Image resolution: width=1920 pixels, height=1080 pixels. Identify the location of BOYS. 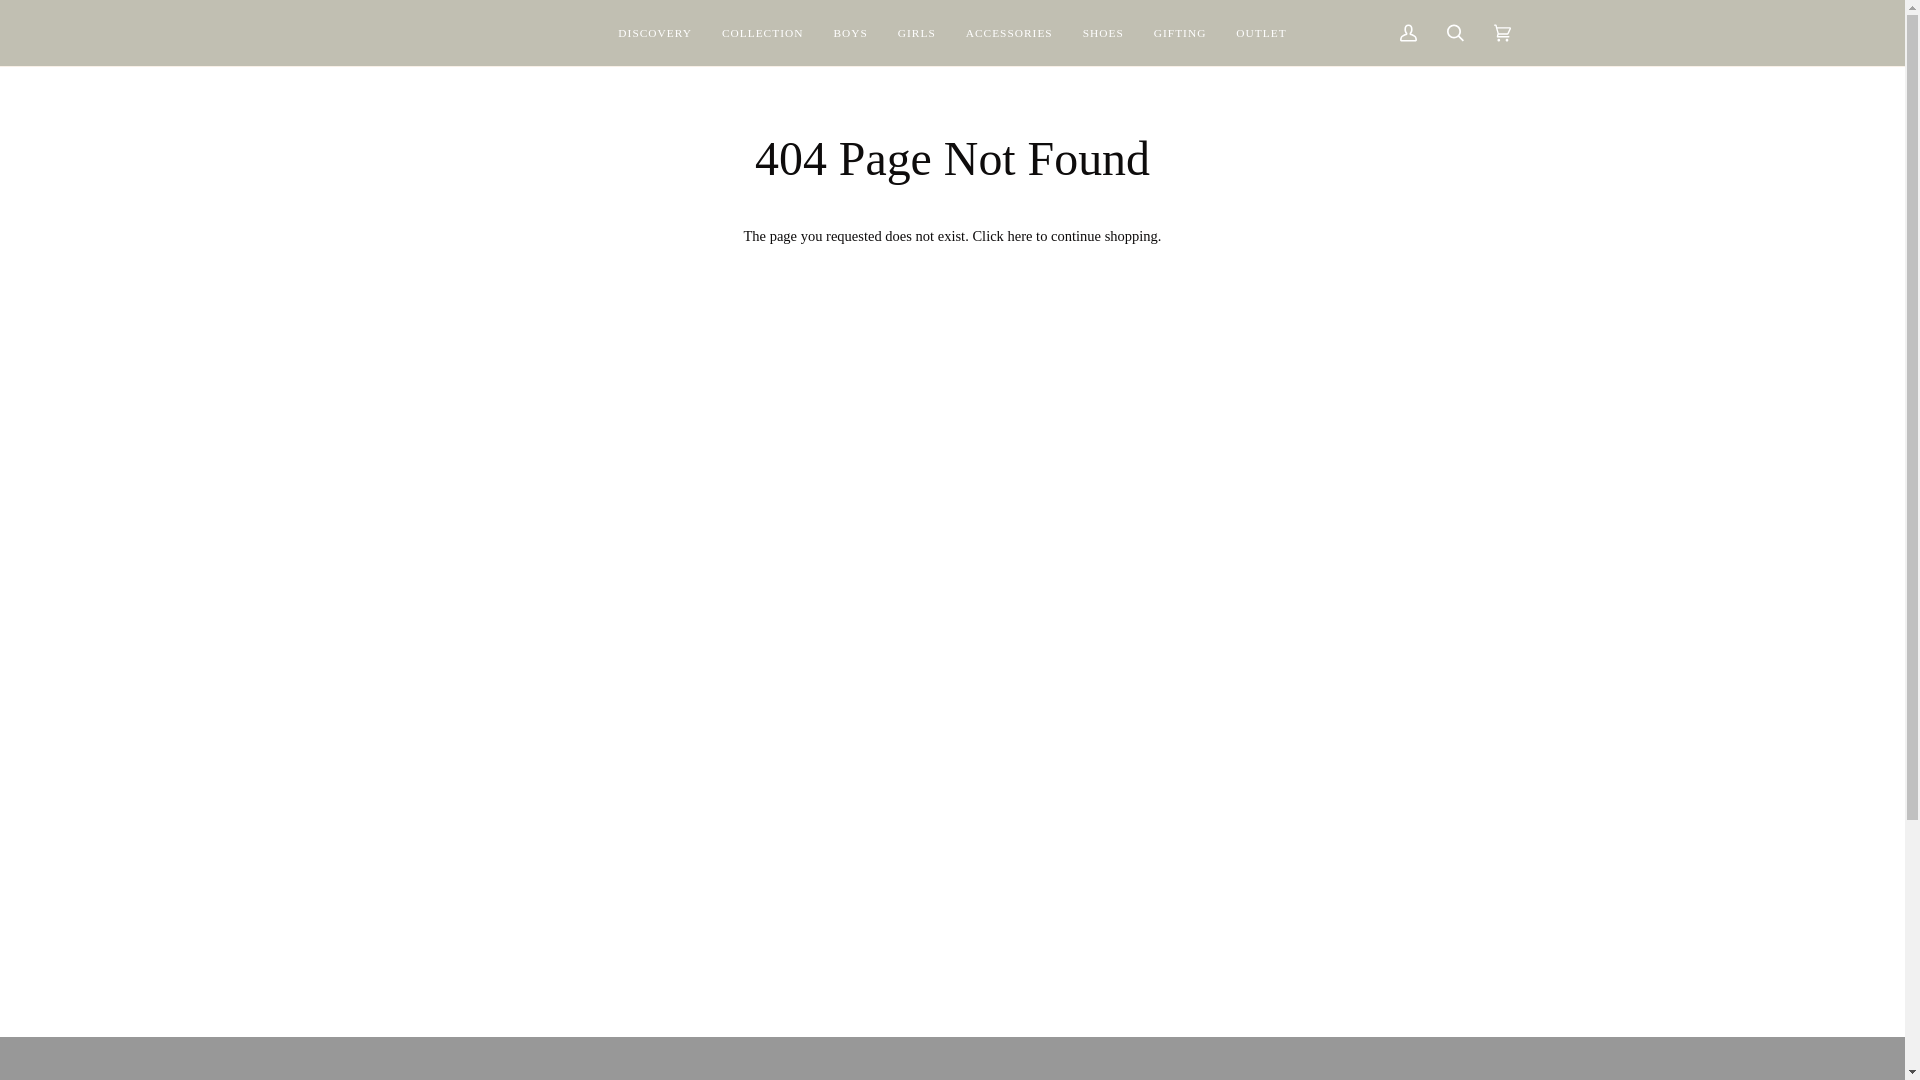
(849, 32).